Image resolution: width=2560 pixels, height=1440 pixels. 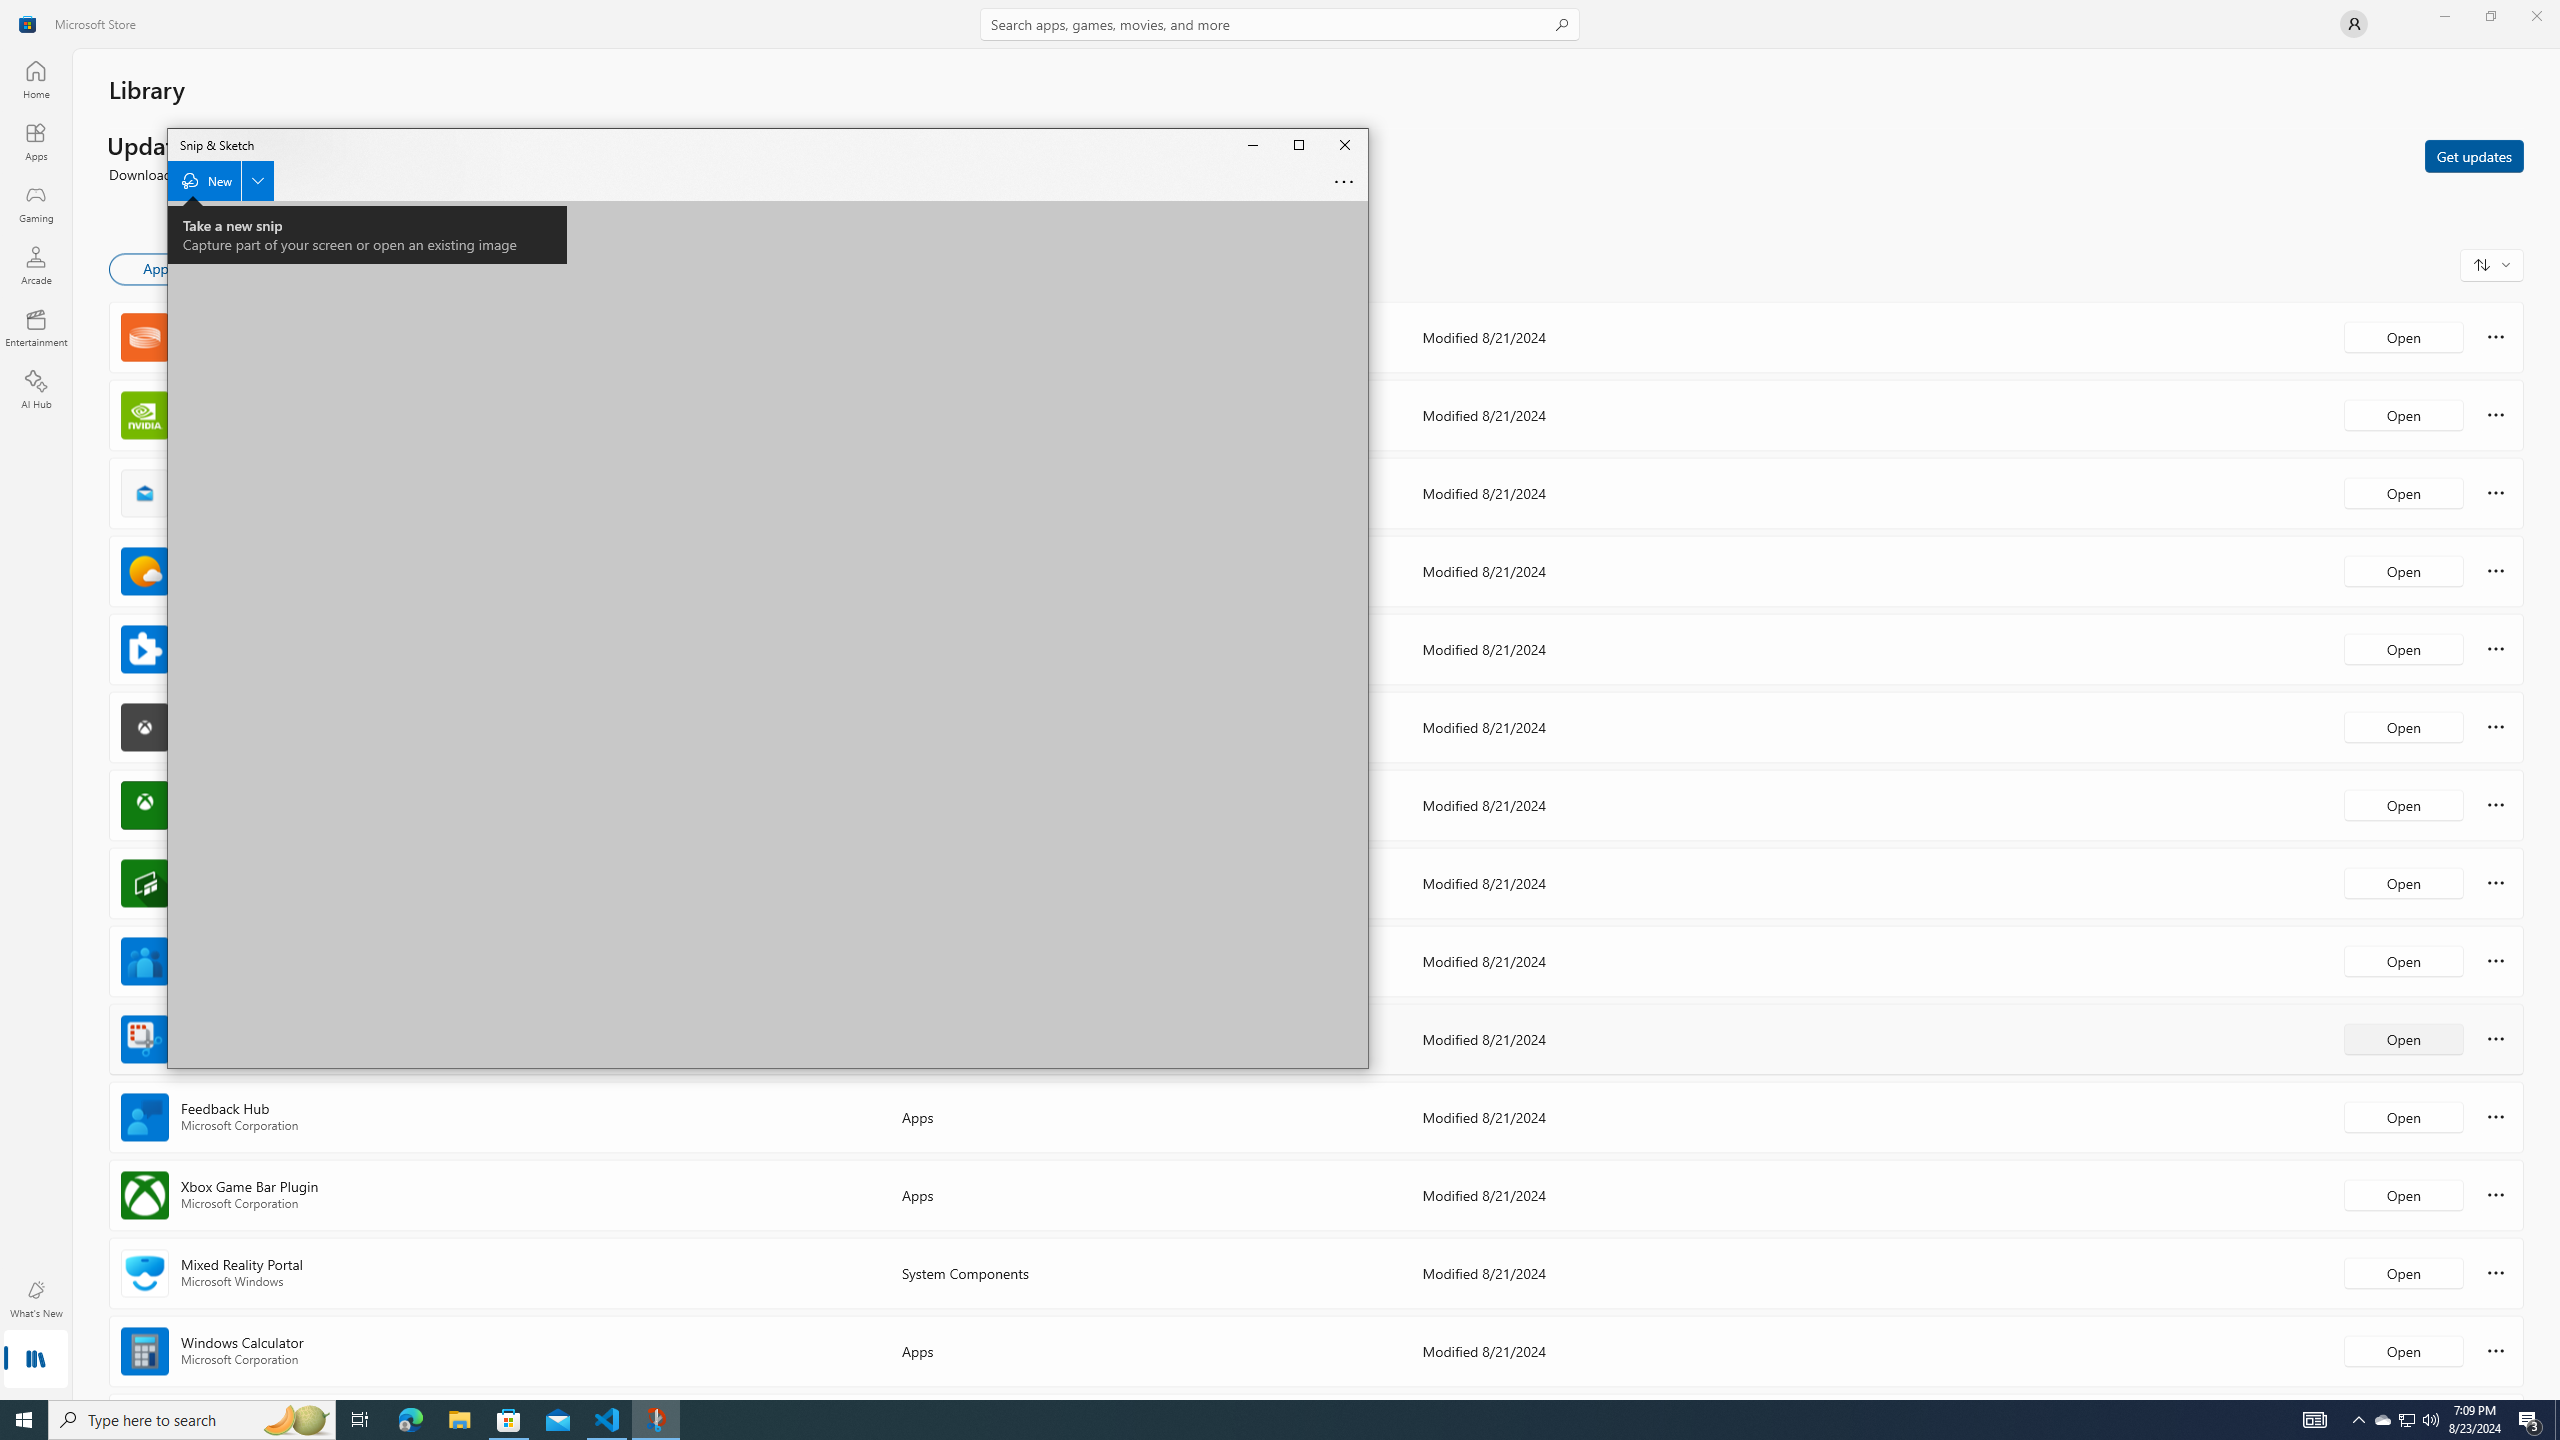 What do you see at coordinates (2444, 16) in the screenshot?
I see `Minimize Microsoft Store` at bounding box center [2444, 16].